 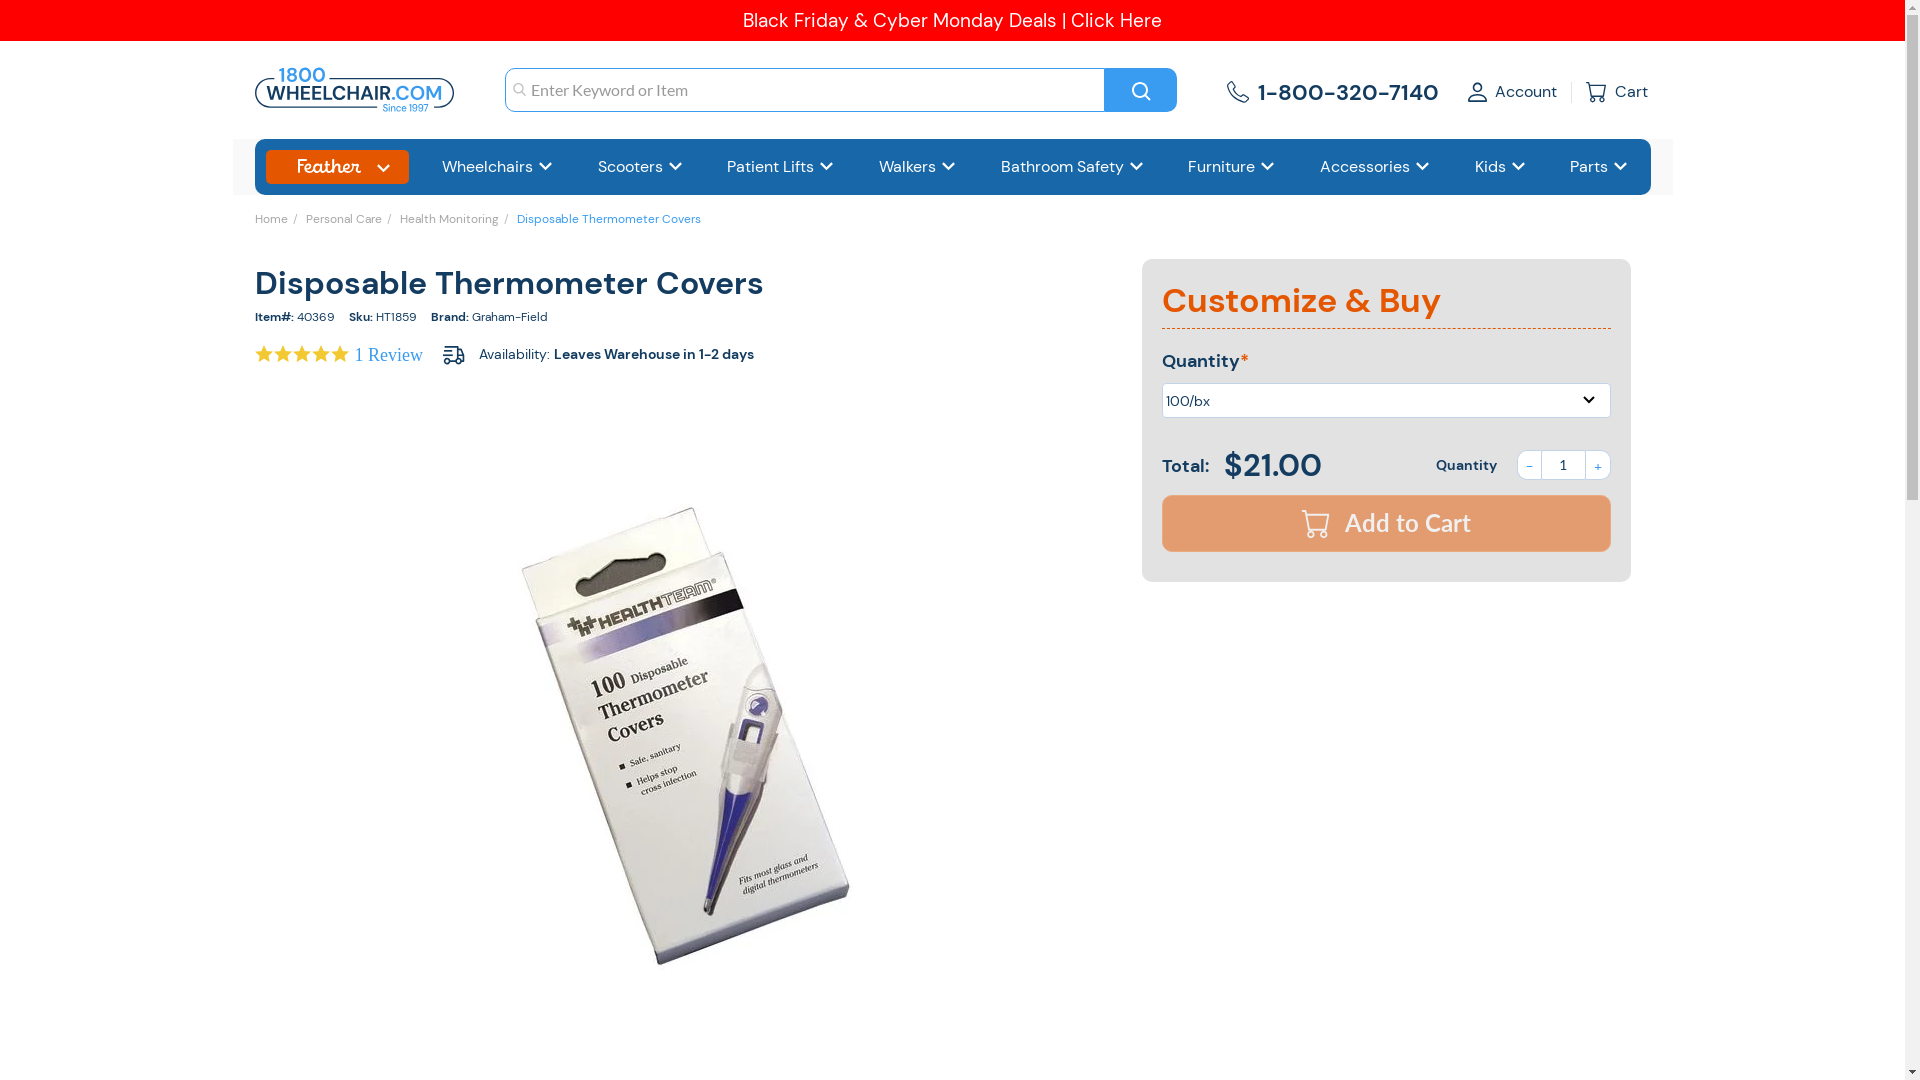 What do you see at coordinates (1501, 168) in the screenshot?
I see `Kids` at bounding box center [1501, 168].